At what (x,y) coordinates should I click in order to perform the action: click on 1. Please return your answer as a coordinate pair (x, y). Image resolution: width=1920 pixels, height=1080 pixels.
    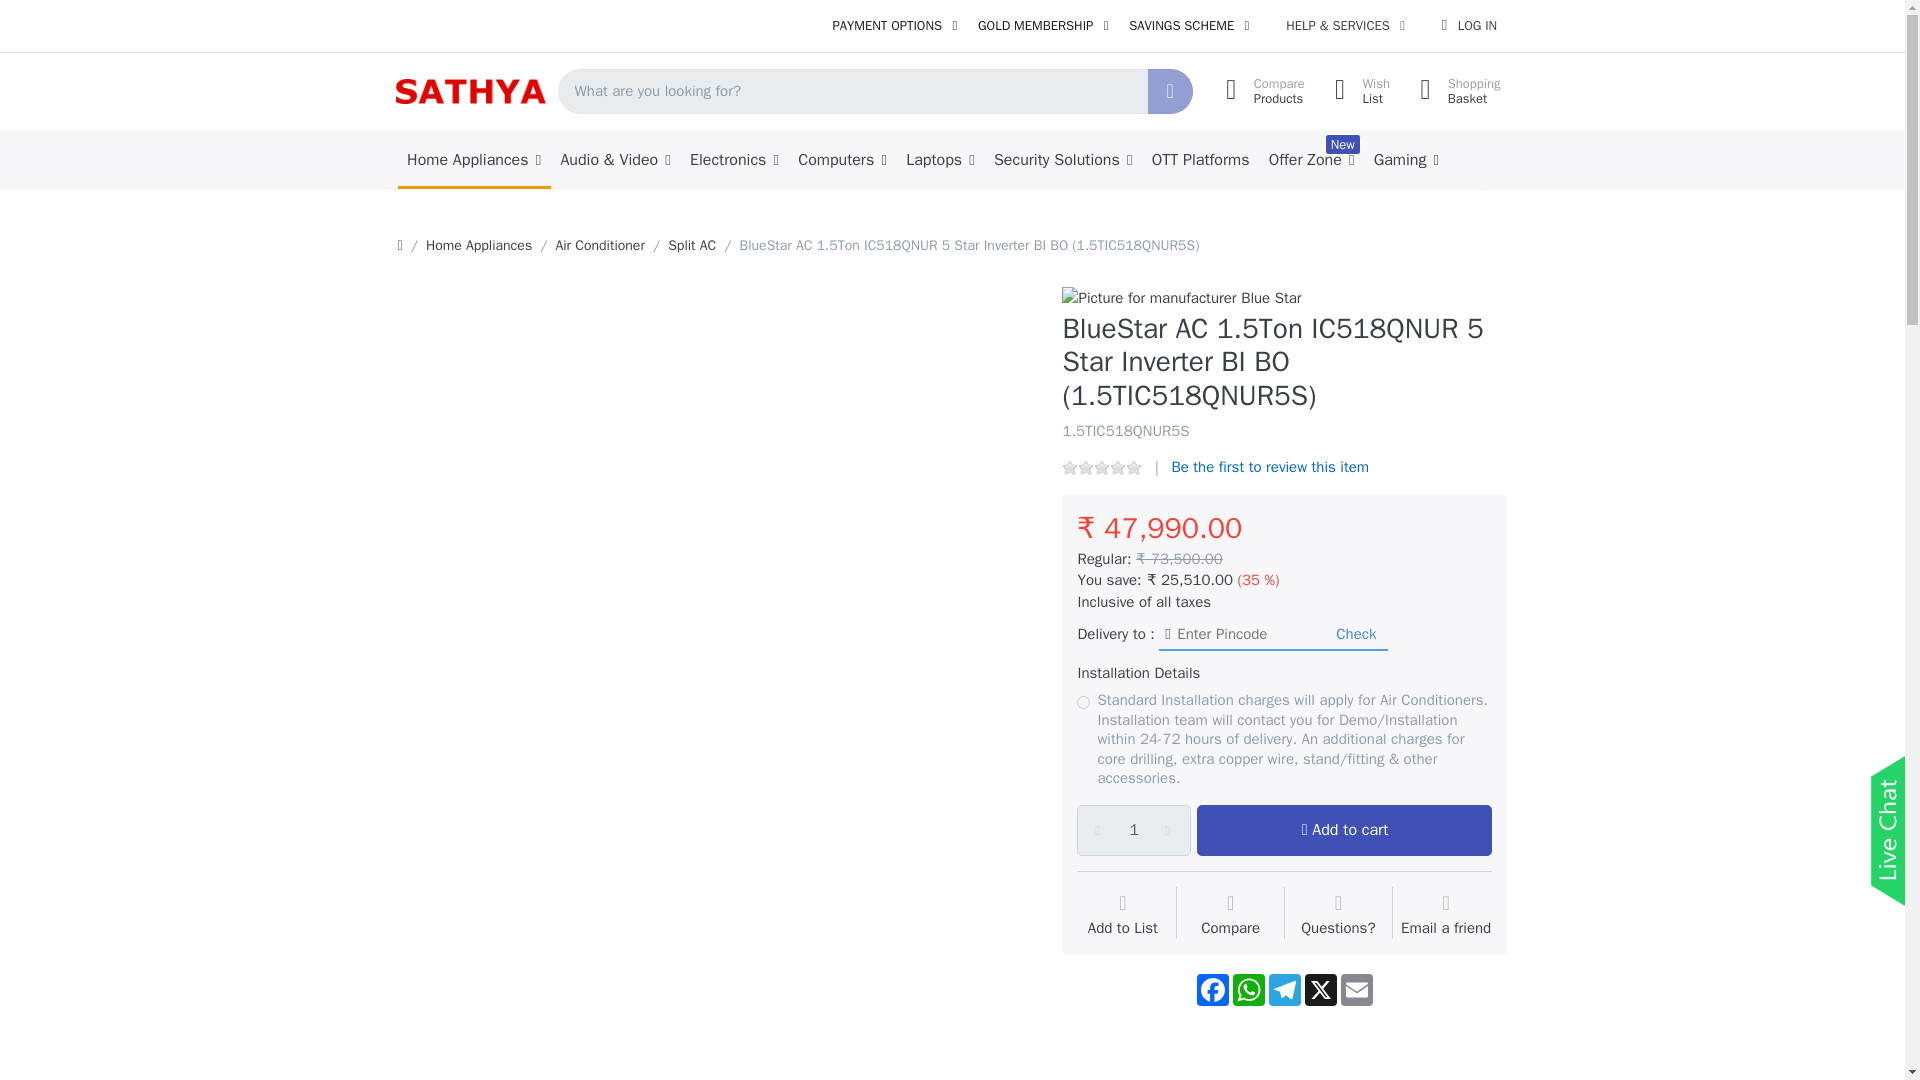
    Looking at the image, I should click on (1134, 830).